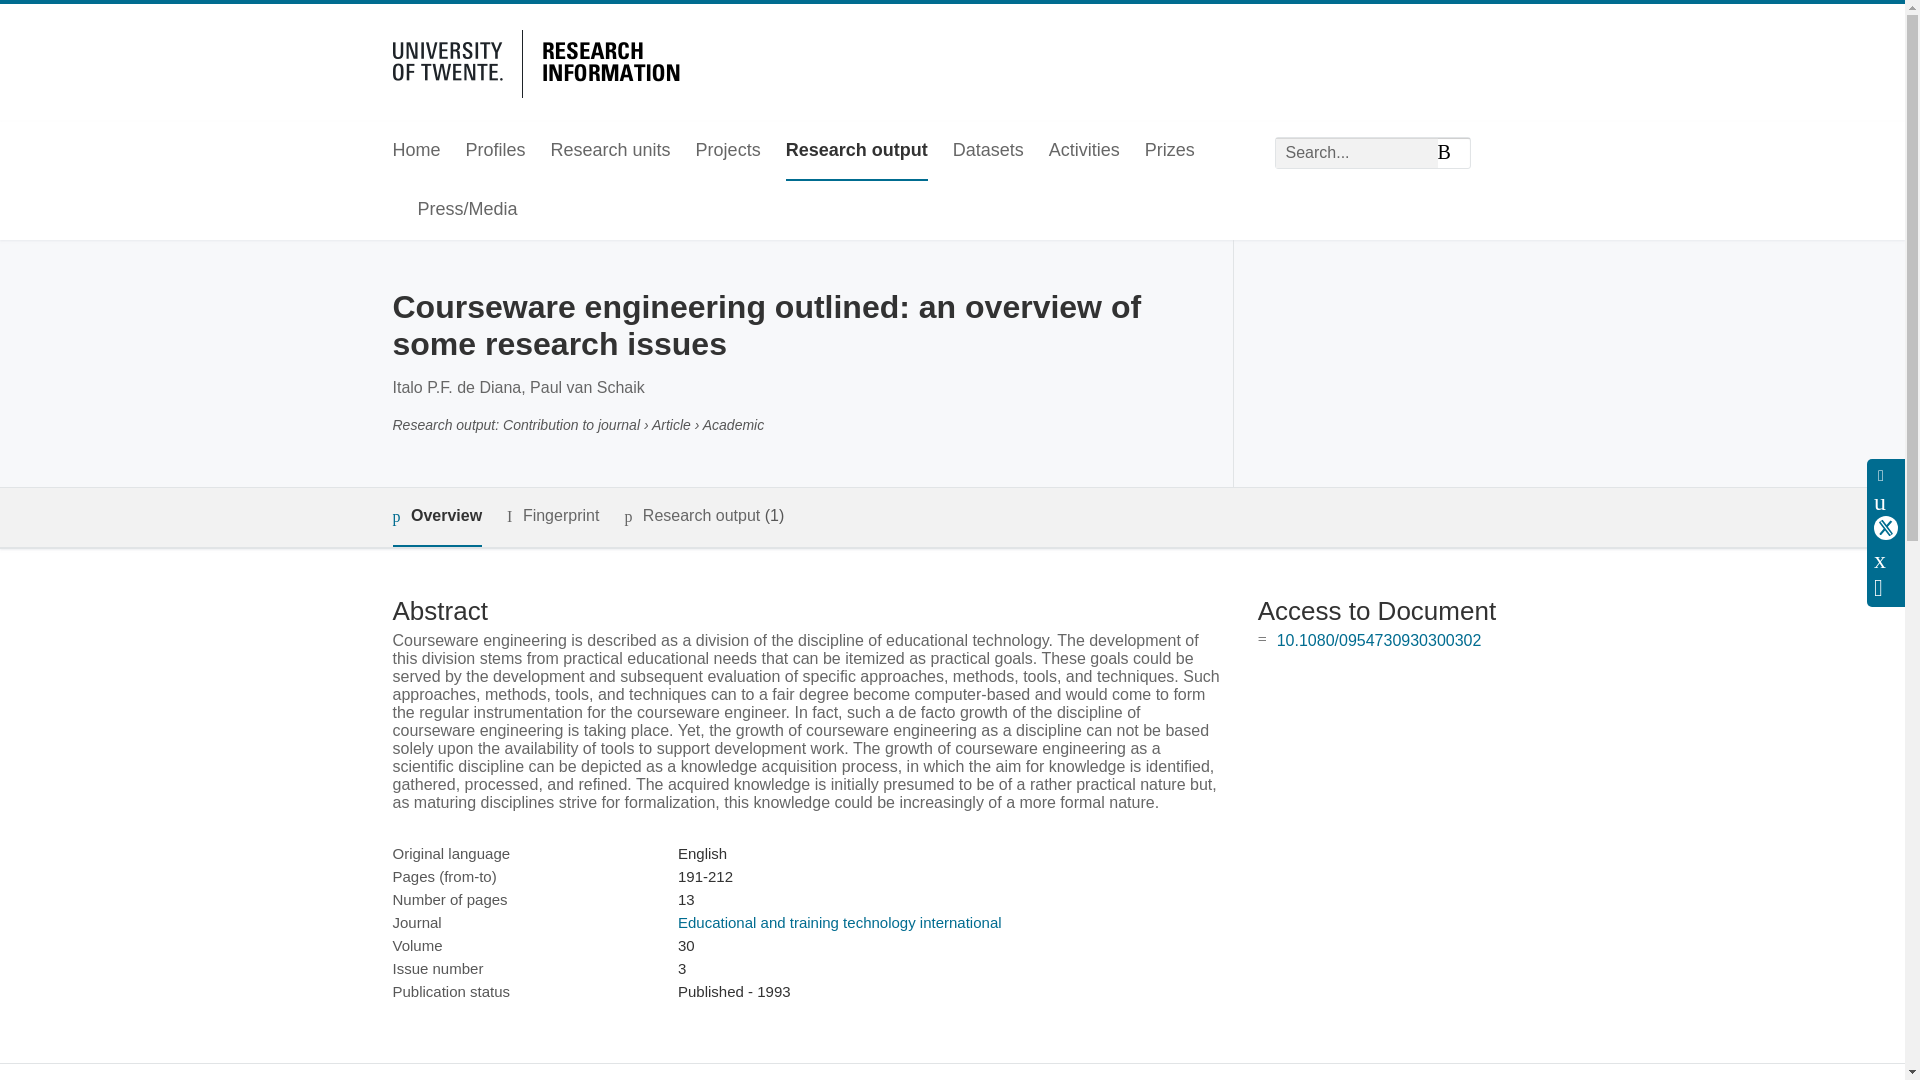 The width and height of the screenshot is (1920, 1080). Describe the element at coordinates (539, 60) in the screenshot. I see `University of Twente Research Information Home` at that location.